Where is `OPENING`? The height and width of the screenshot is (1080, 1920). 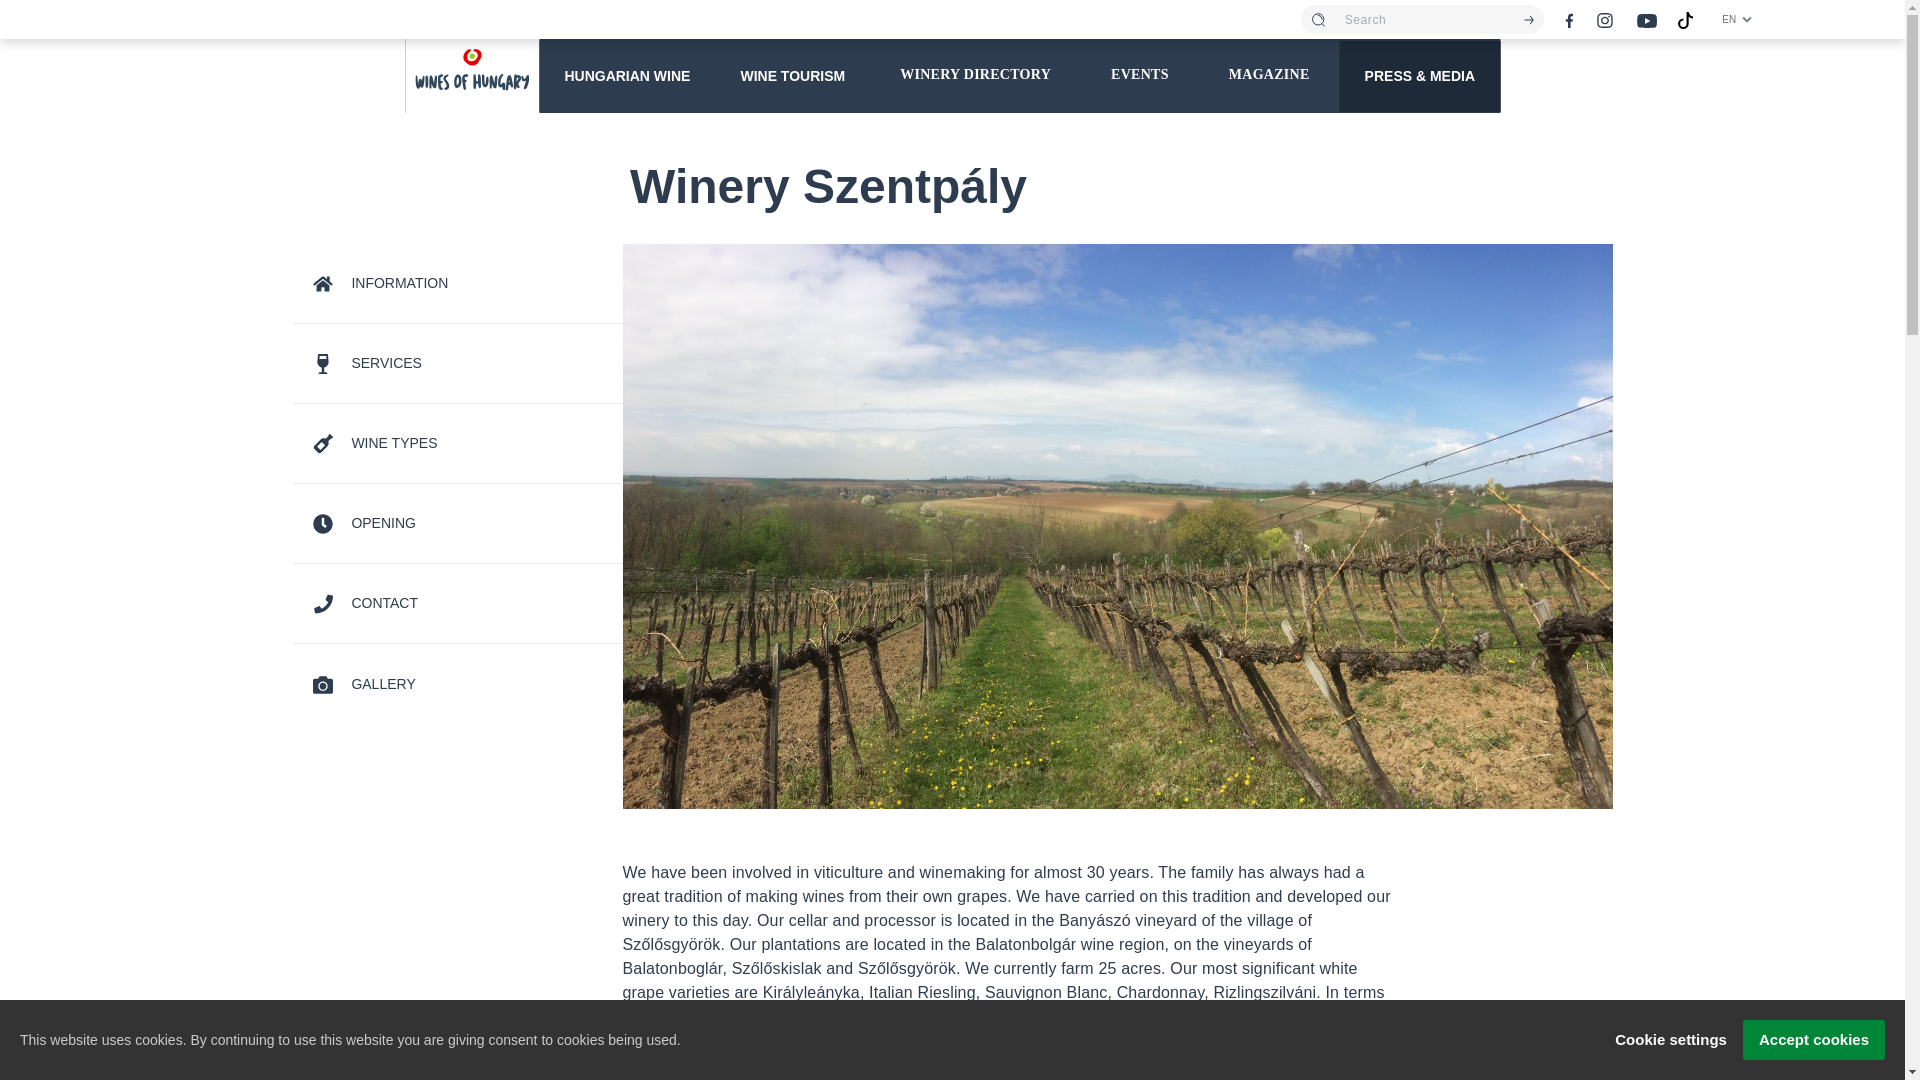
OPENING is located at coordinates (362, 523).